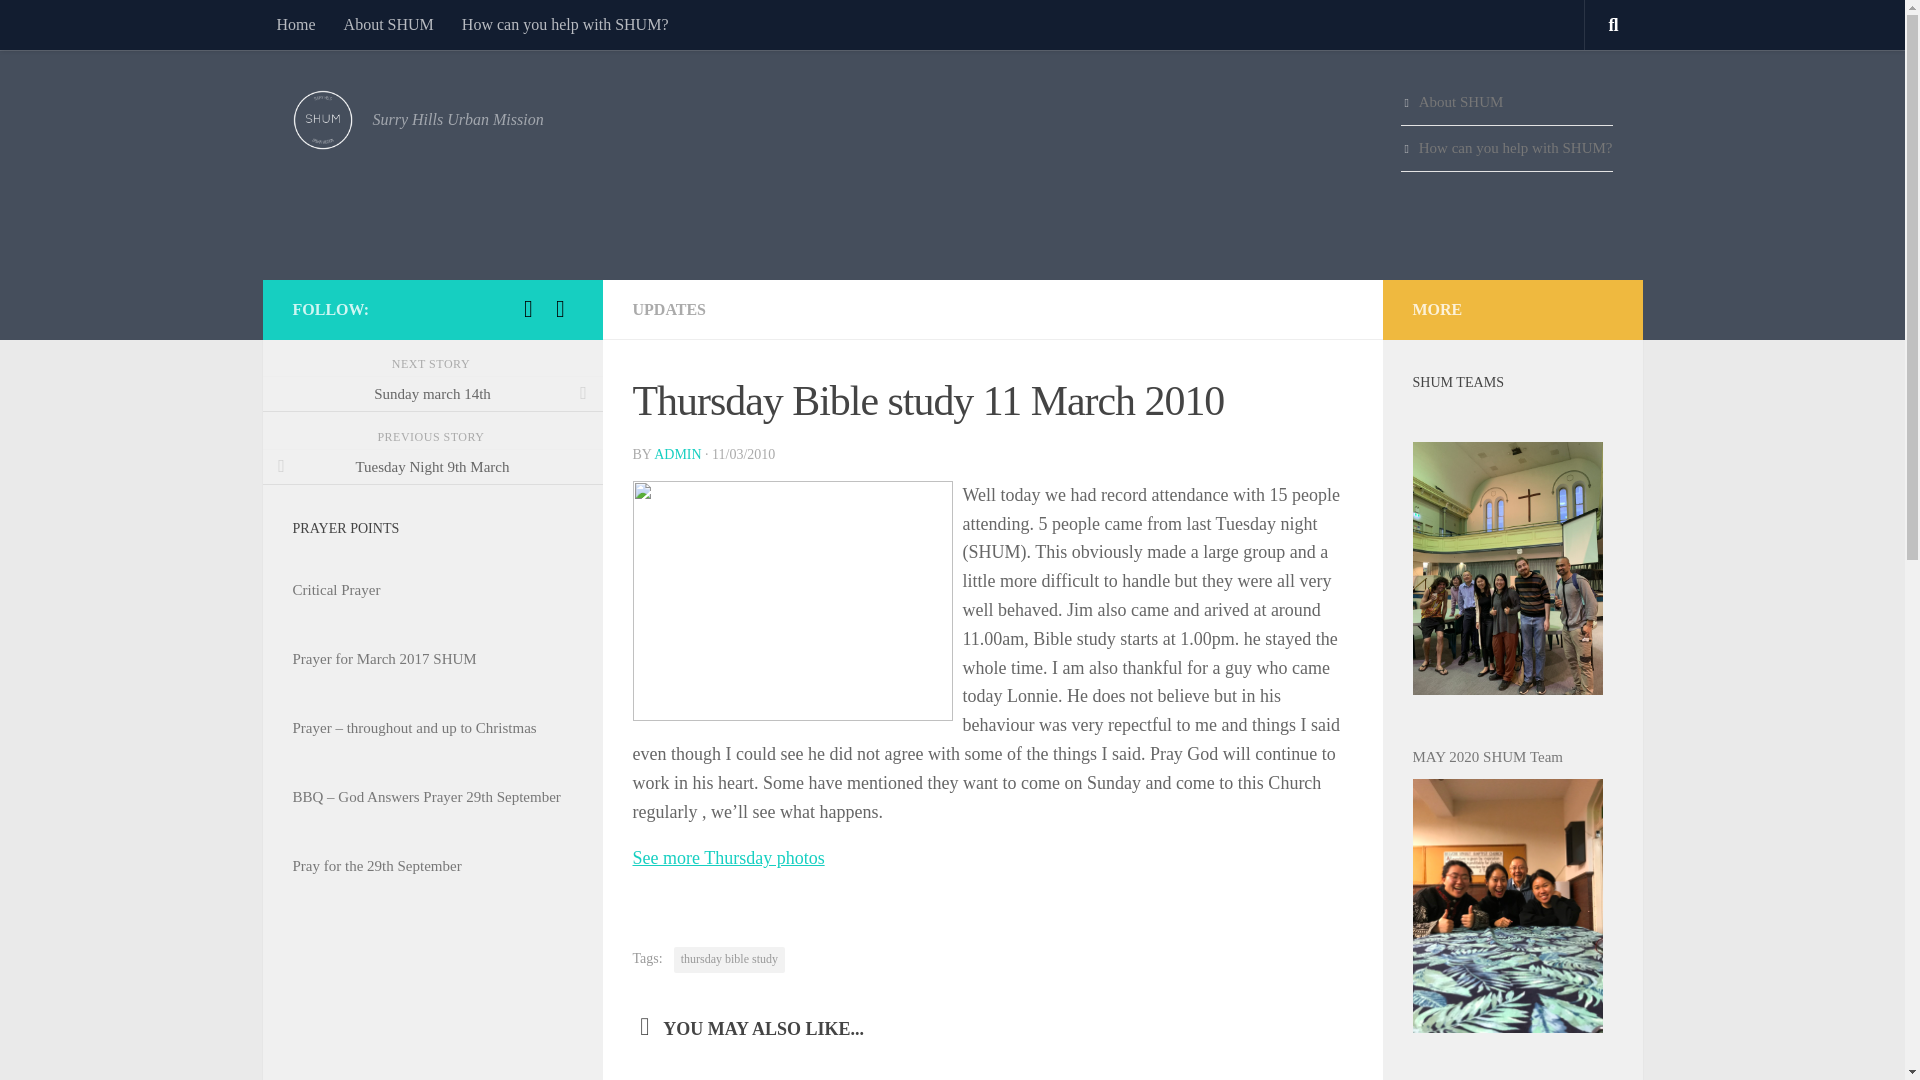  I want to click on SHUM TEAMS, so click(1457, 381).